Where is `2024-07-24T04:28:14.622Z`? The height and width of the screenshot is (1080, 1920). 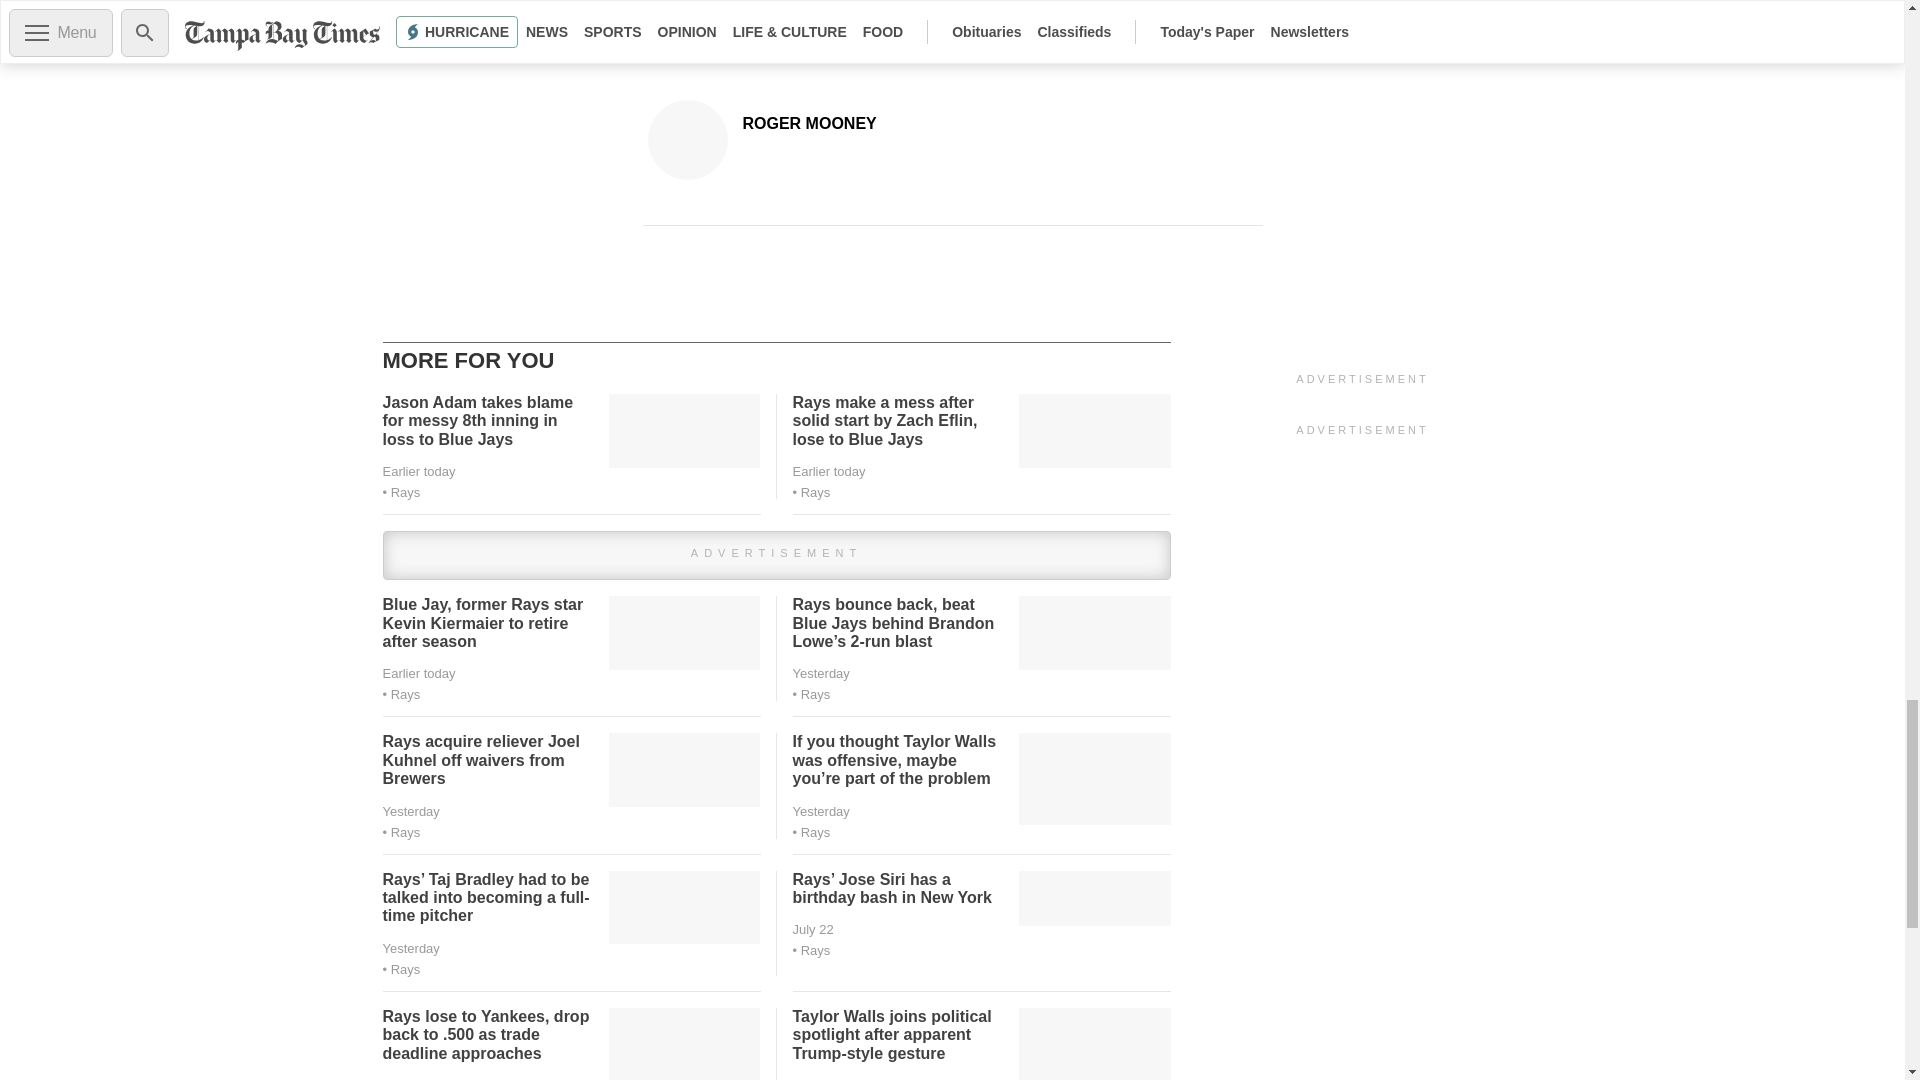 2024-07-24T04:28:14.622Z is located at coordinates (820, 674).